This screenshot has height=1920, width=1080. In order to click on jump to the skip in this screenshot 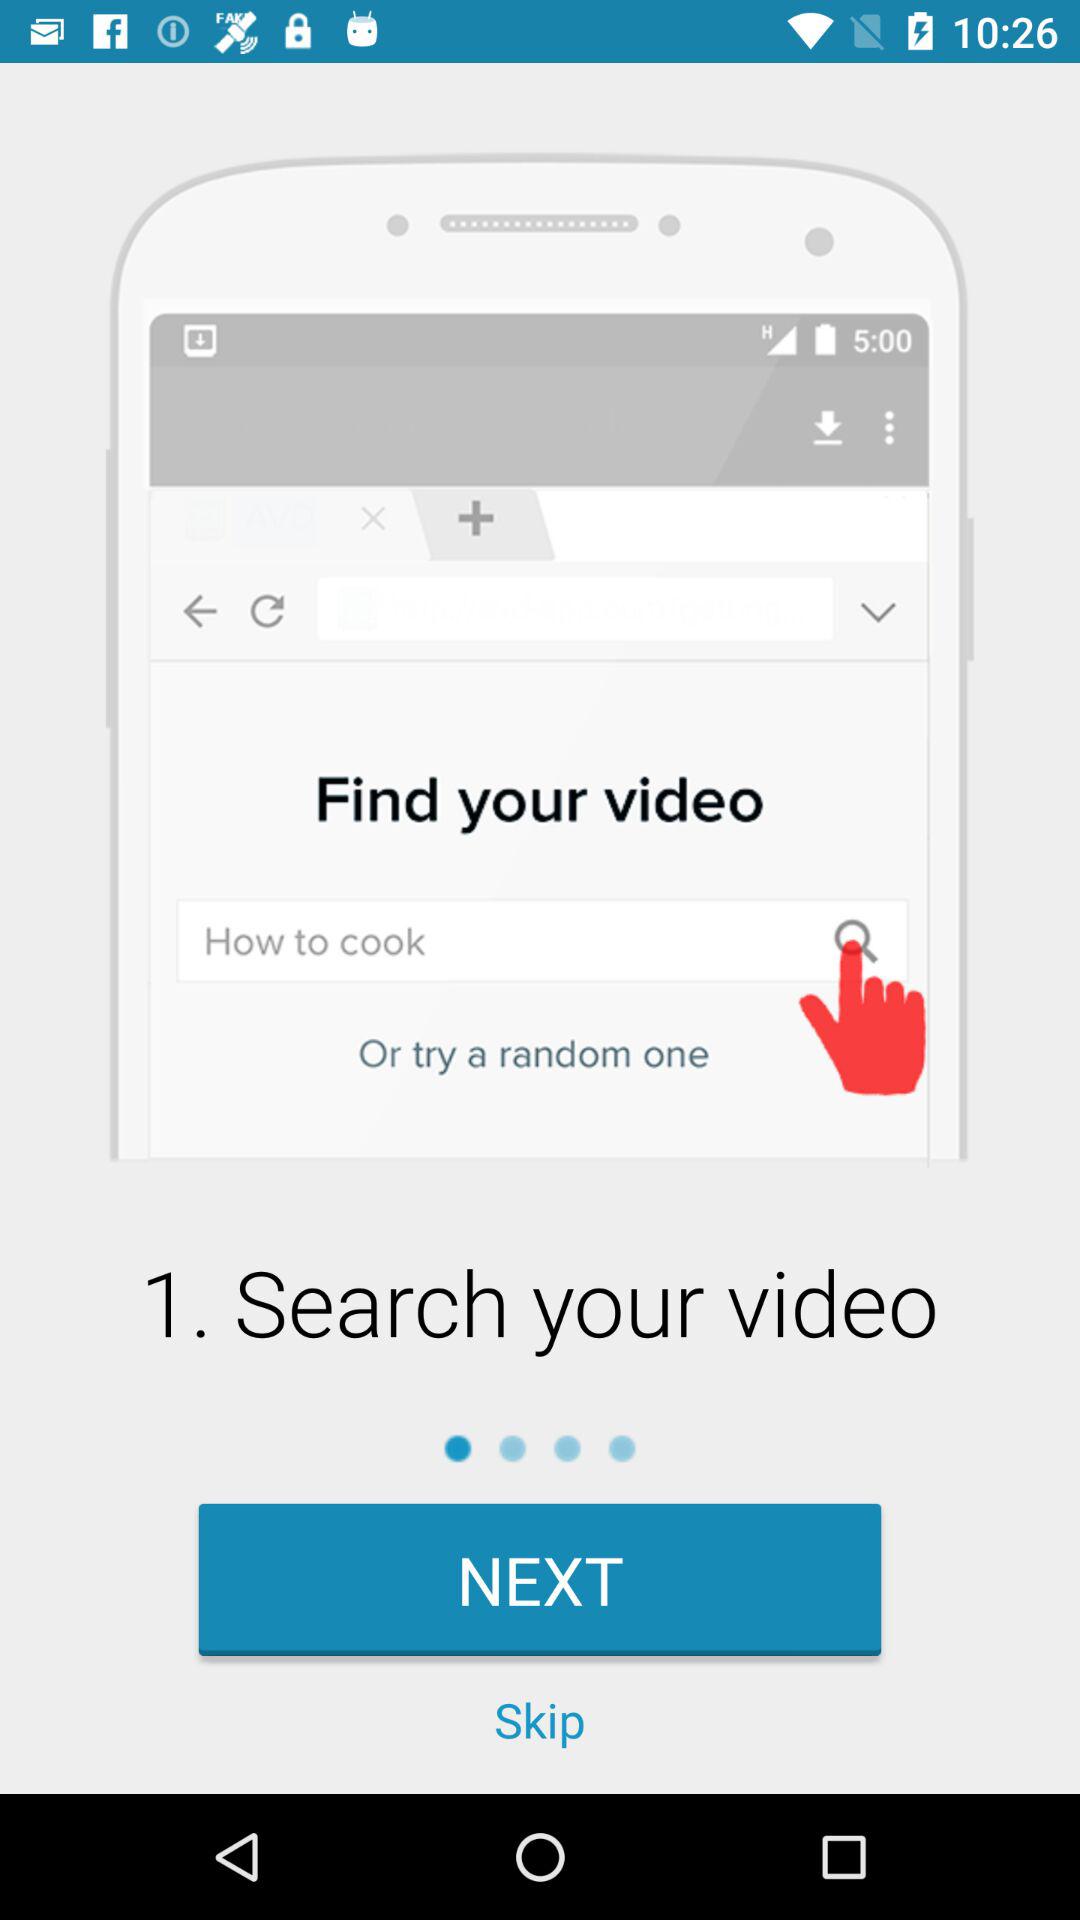, I will do `click(540, 1720)`.